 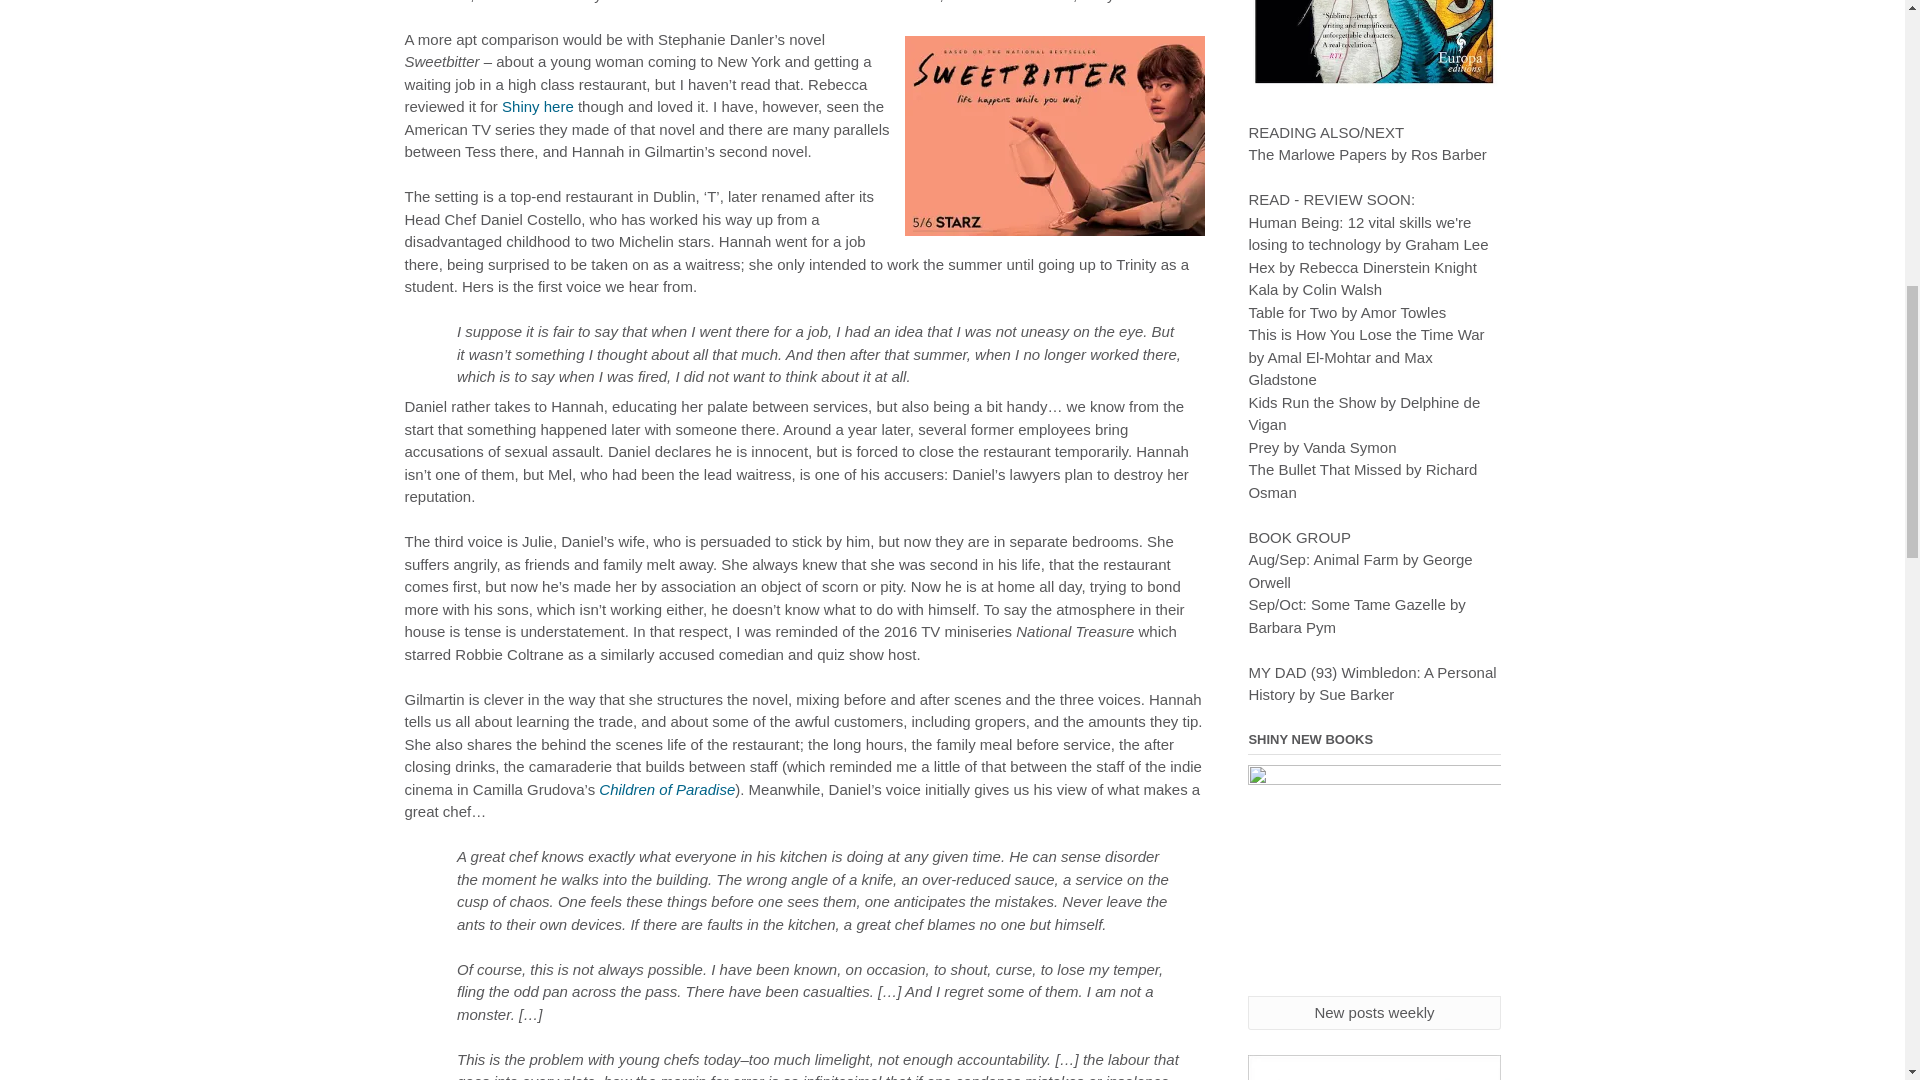 I want to click on www.blackwells.co.uk, so click(x=1374, y=1068).